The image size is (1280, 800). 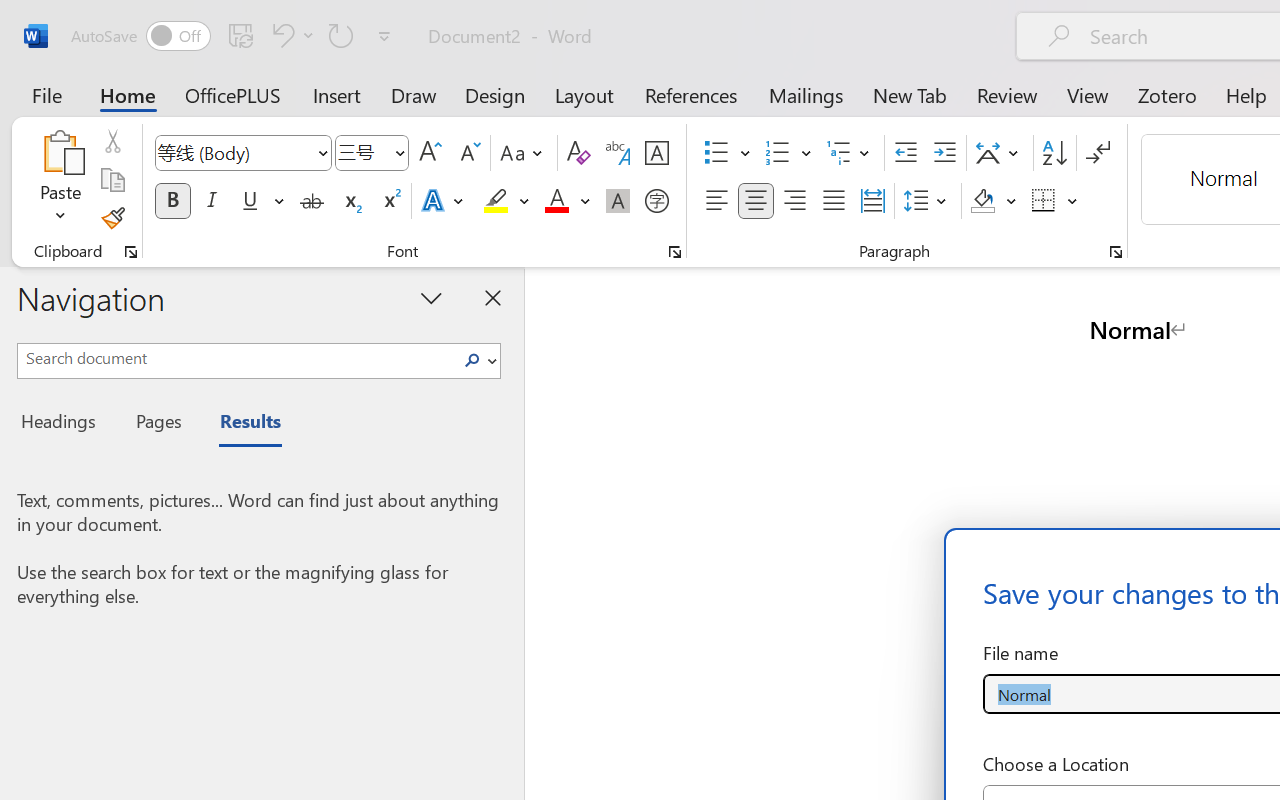 What do you see at coordinates (414, 94) in the screenshot?
I see `Draw` at bounding box center [414, 94].